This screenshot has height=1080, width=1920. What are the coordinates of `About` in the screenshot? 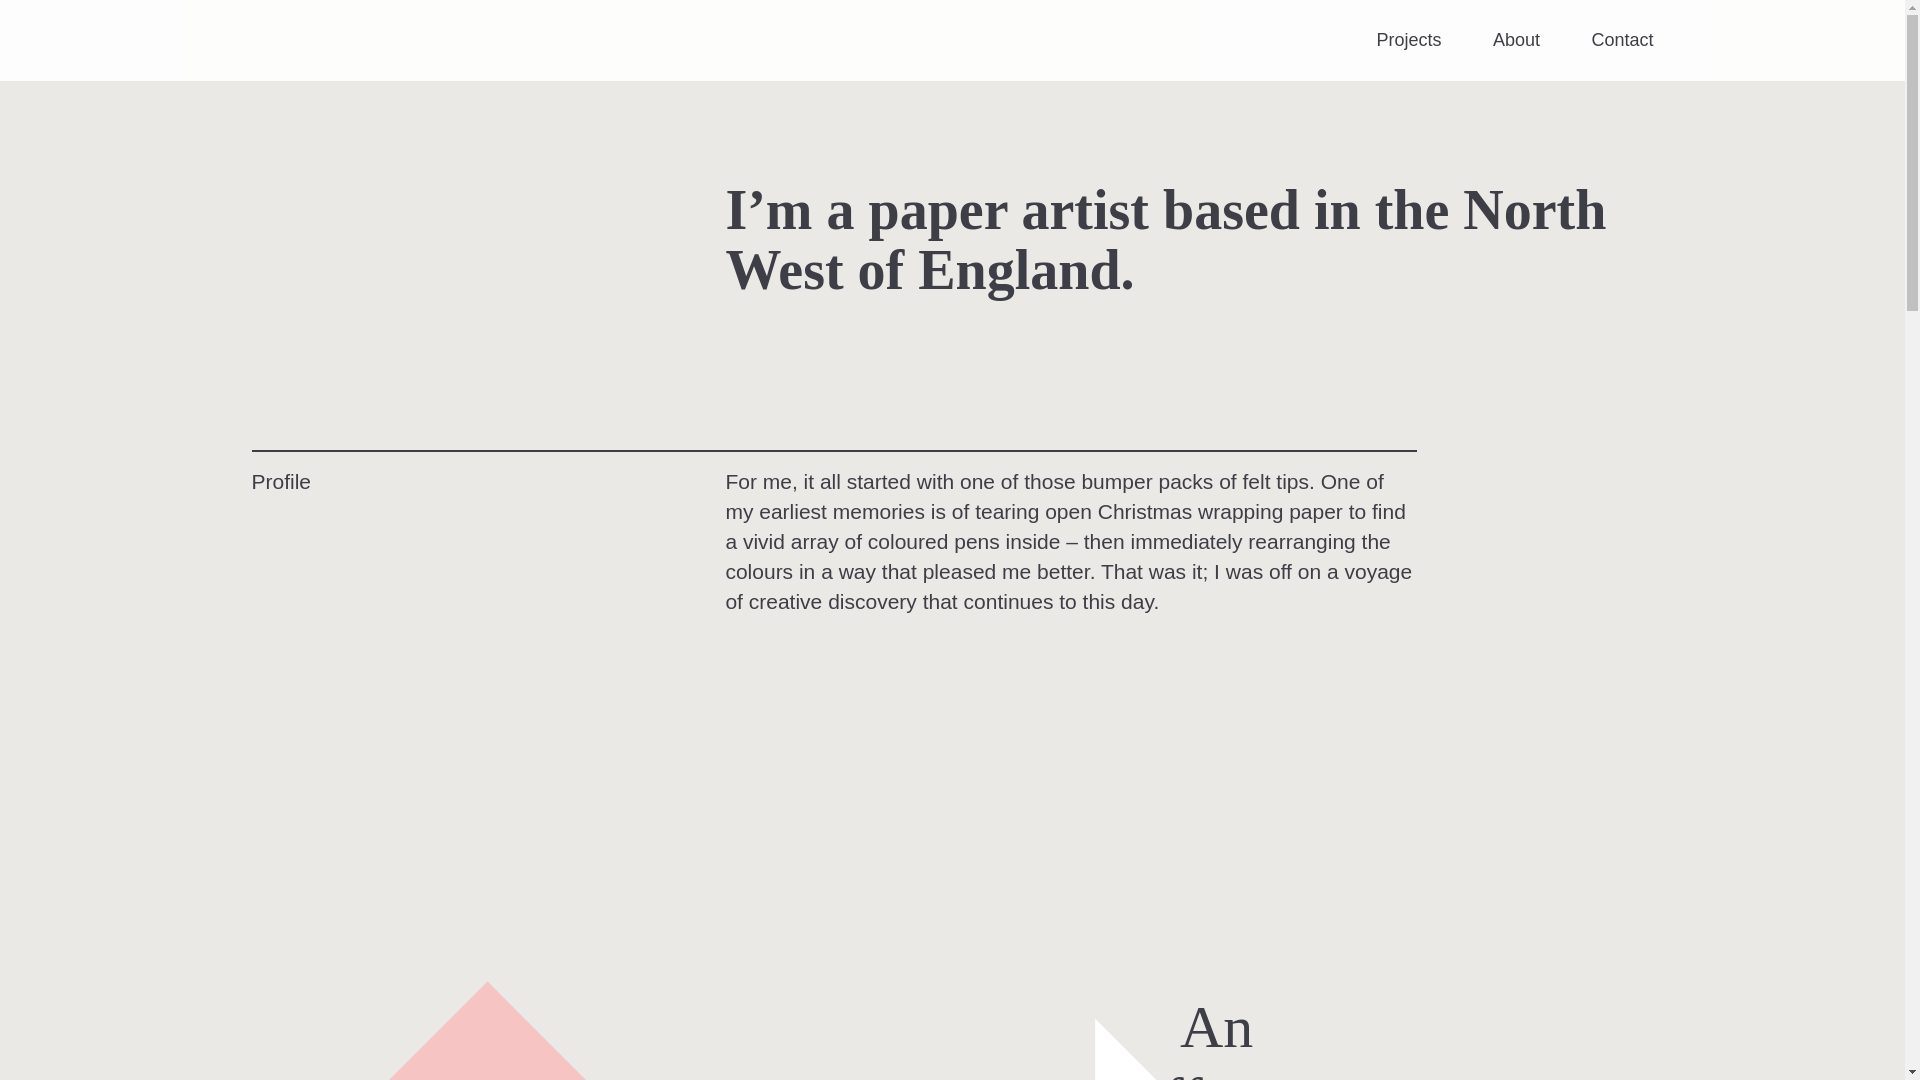 It's located at (1516, 40).